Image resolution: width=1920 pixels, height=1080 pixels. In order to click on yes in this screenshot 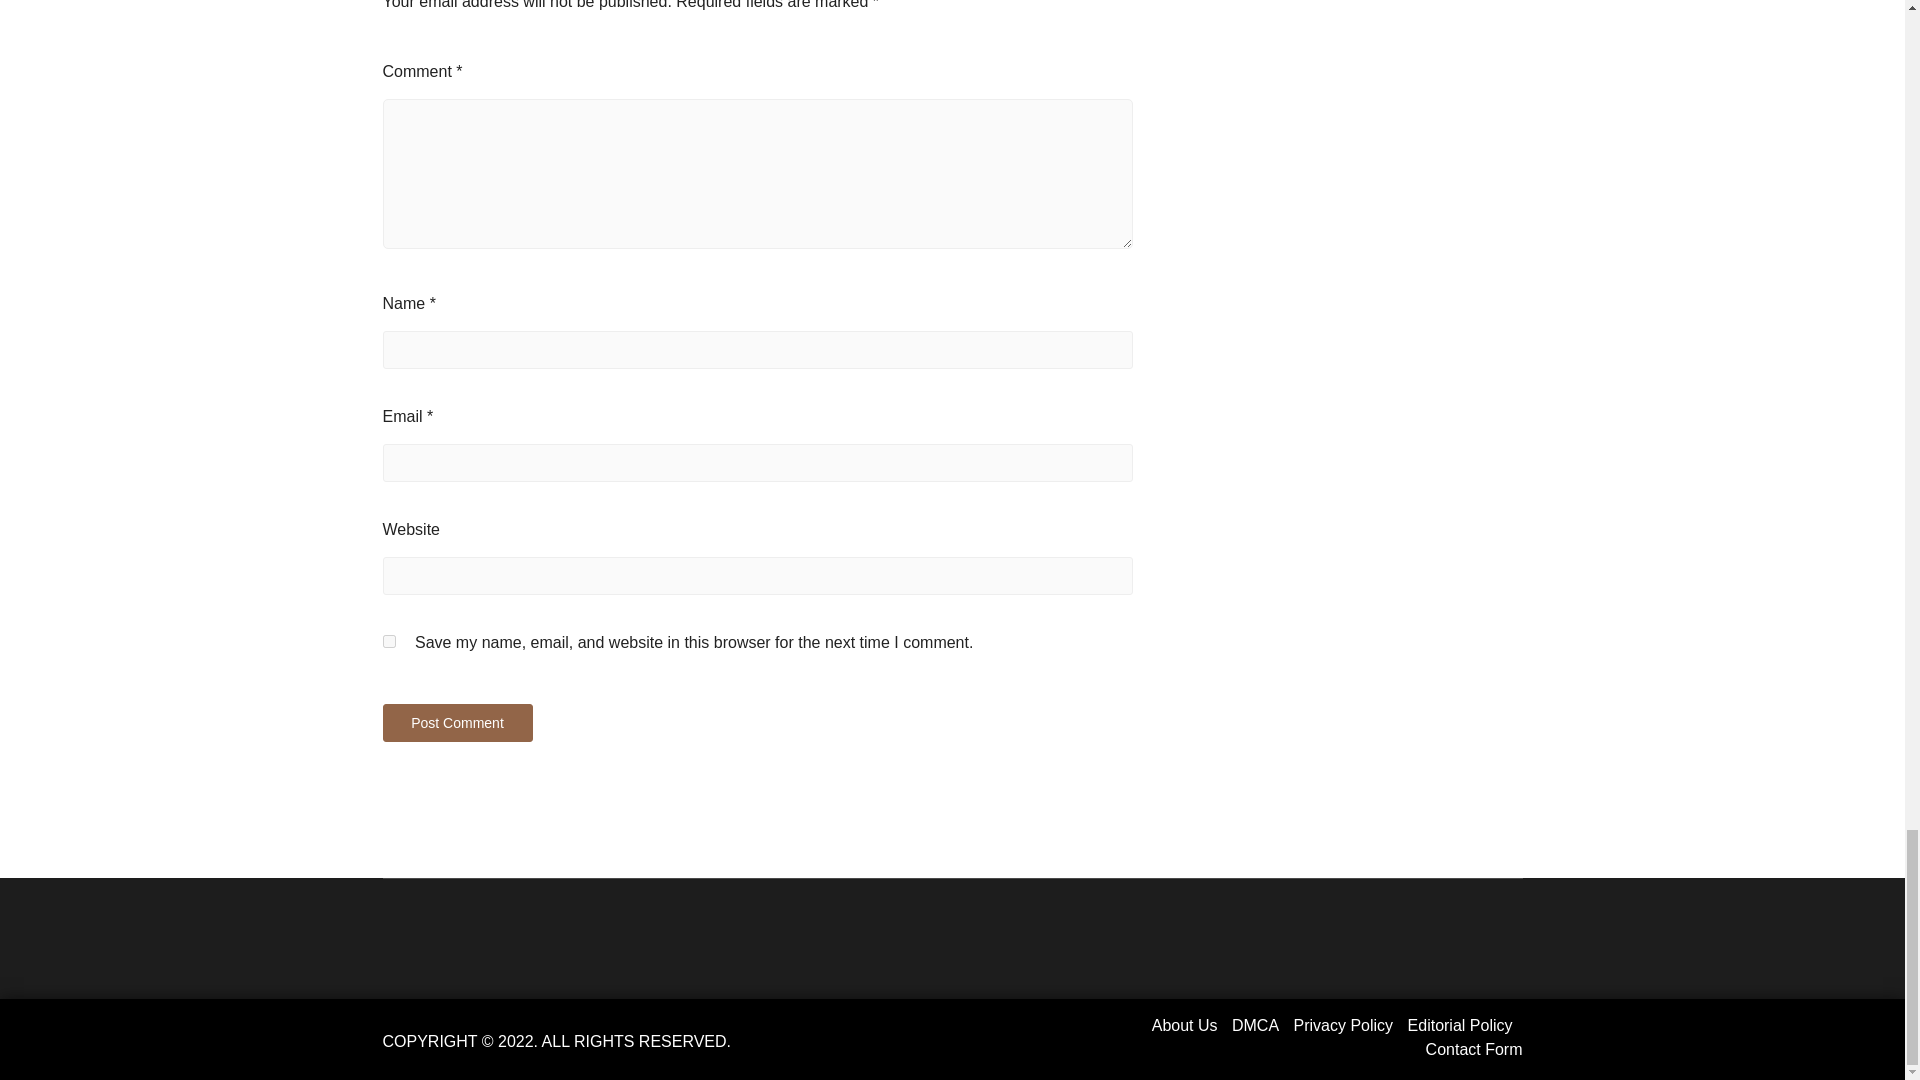, I will do `click(388, 642)`.